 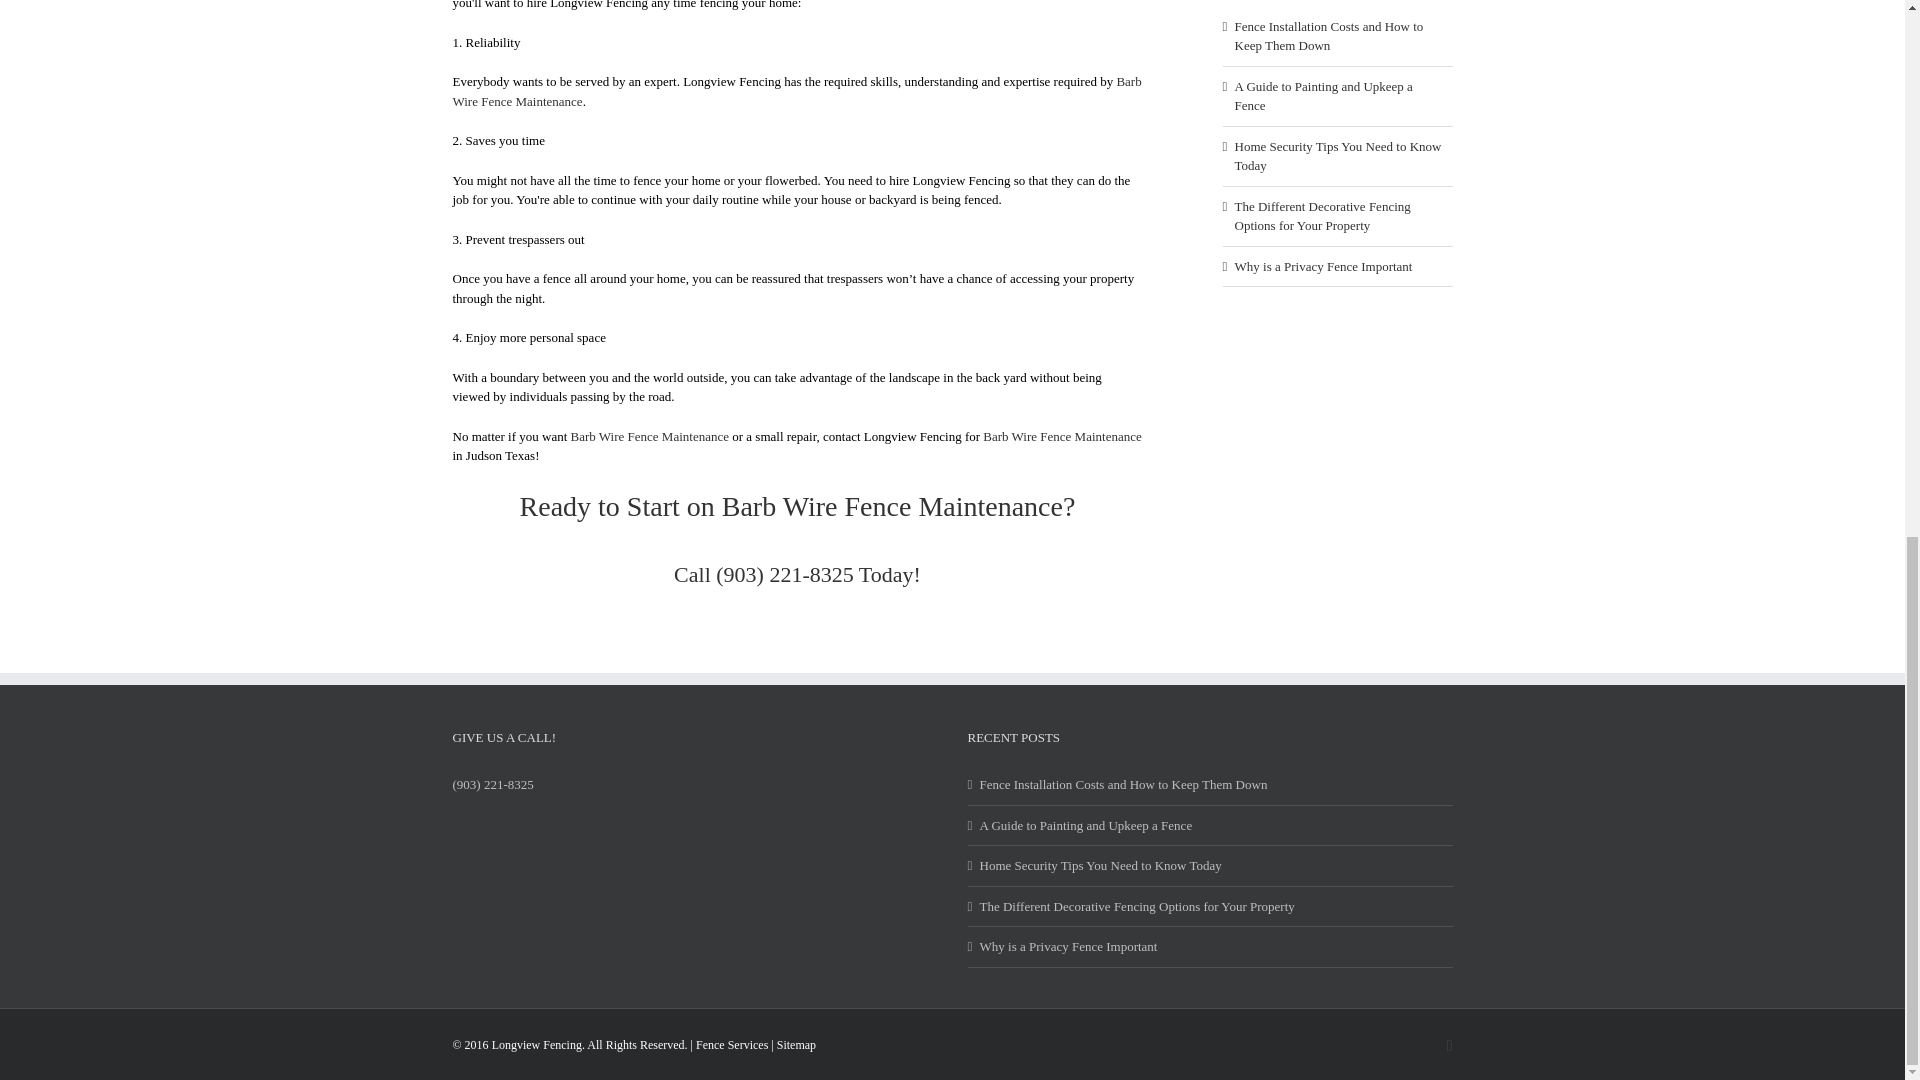 I want to click on A Guide to Painting and Upkeep a Fence, so click(x=1211, y=826).